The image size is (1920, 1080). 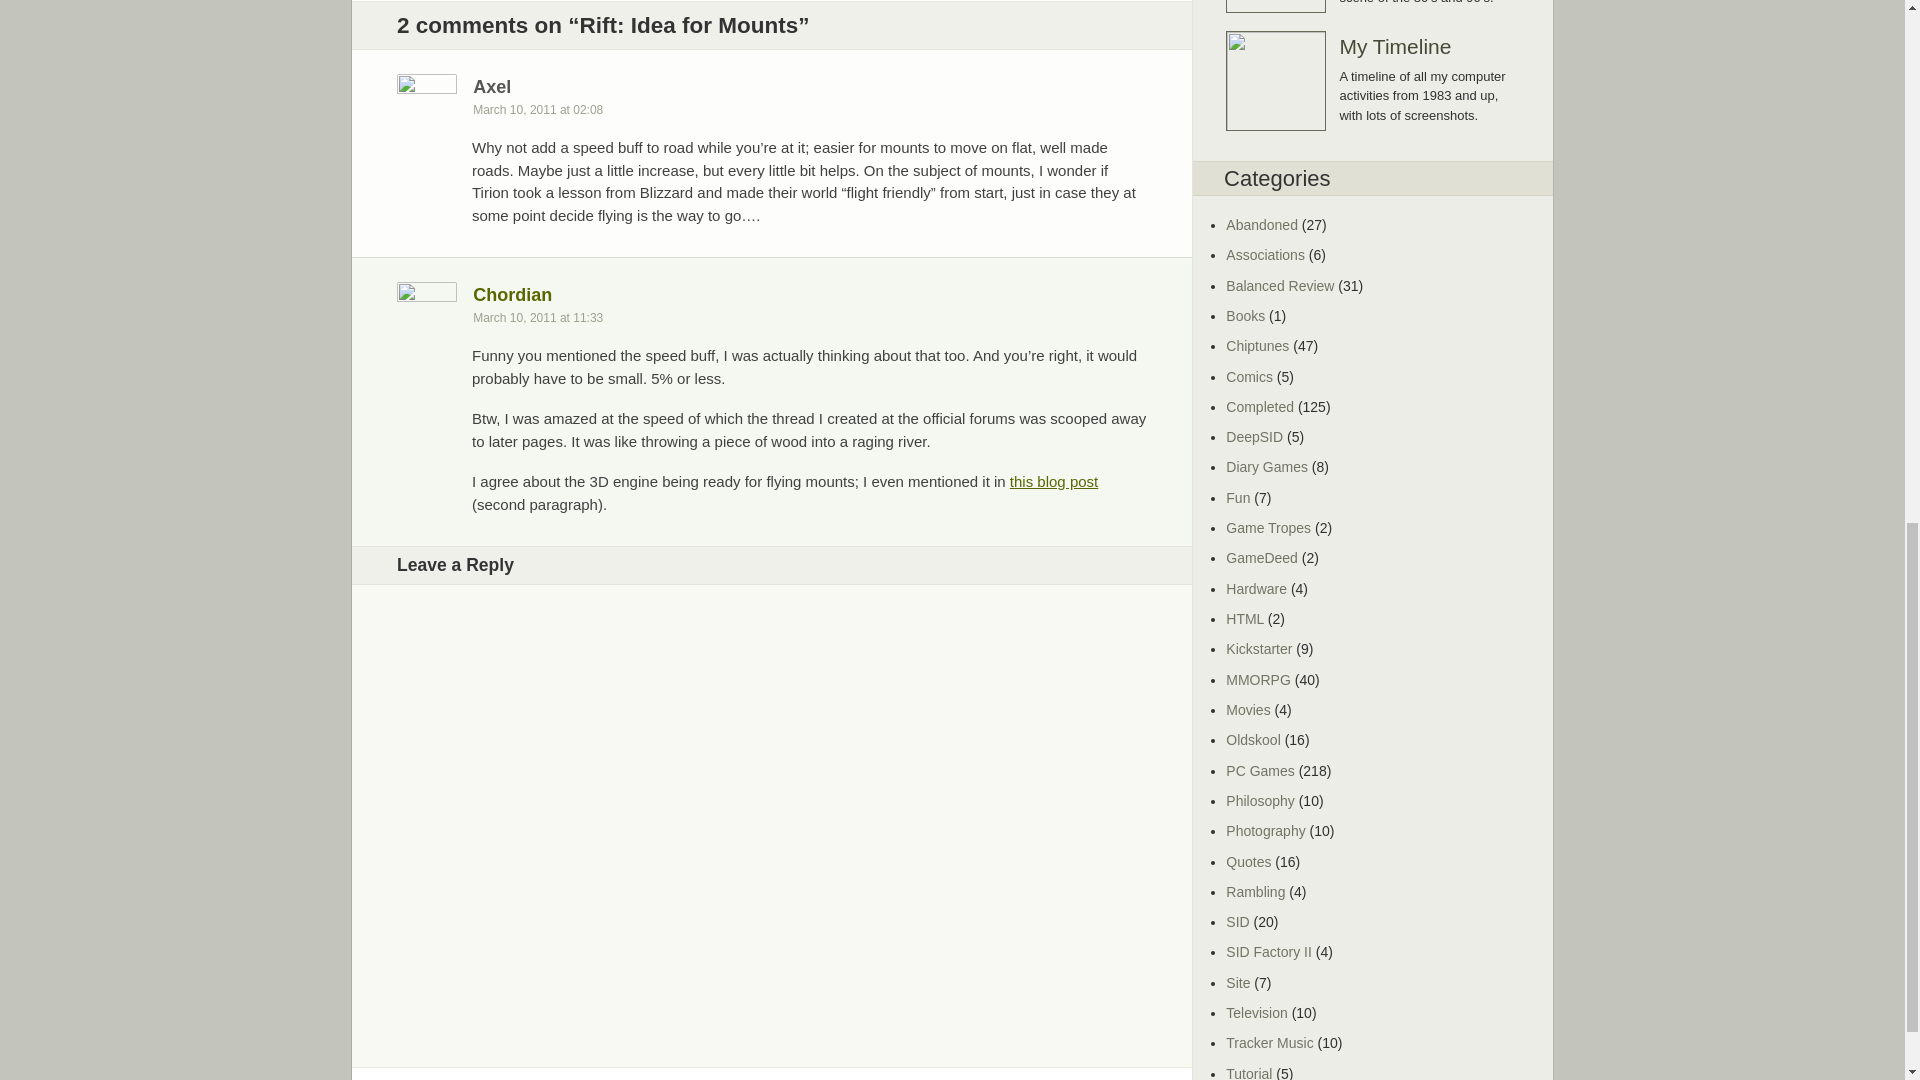 What do you see at coordinates (1260, 406) in the screenshot?
I see `Completed` at bounding box center [1260, 406].